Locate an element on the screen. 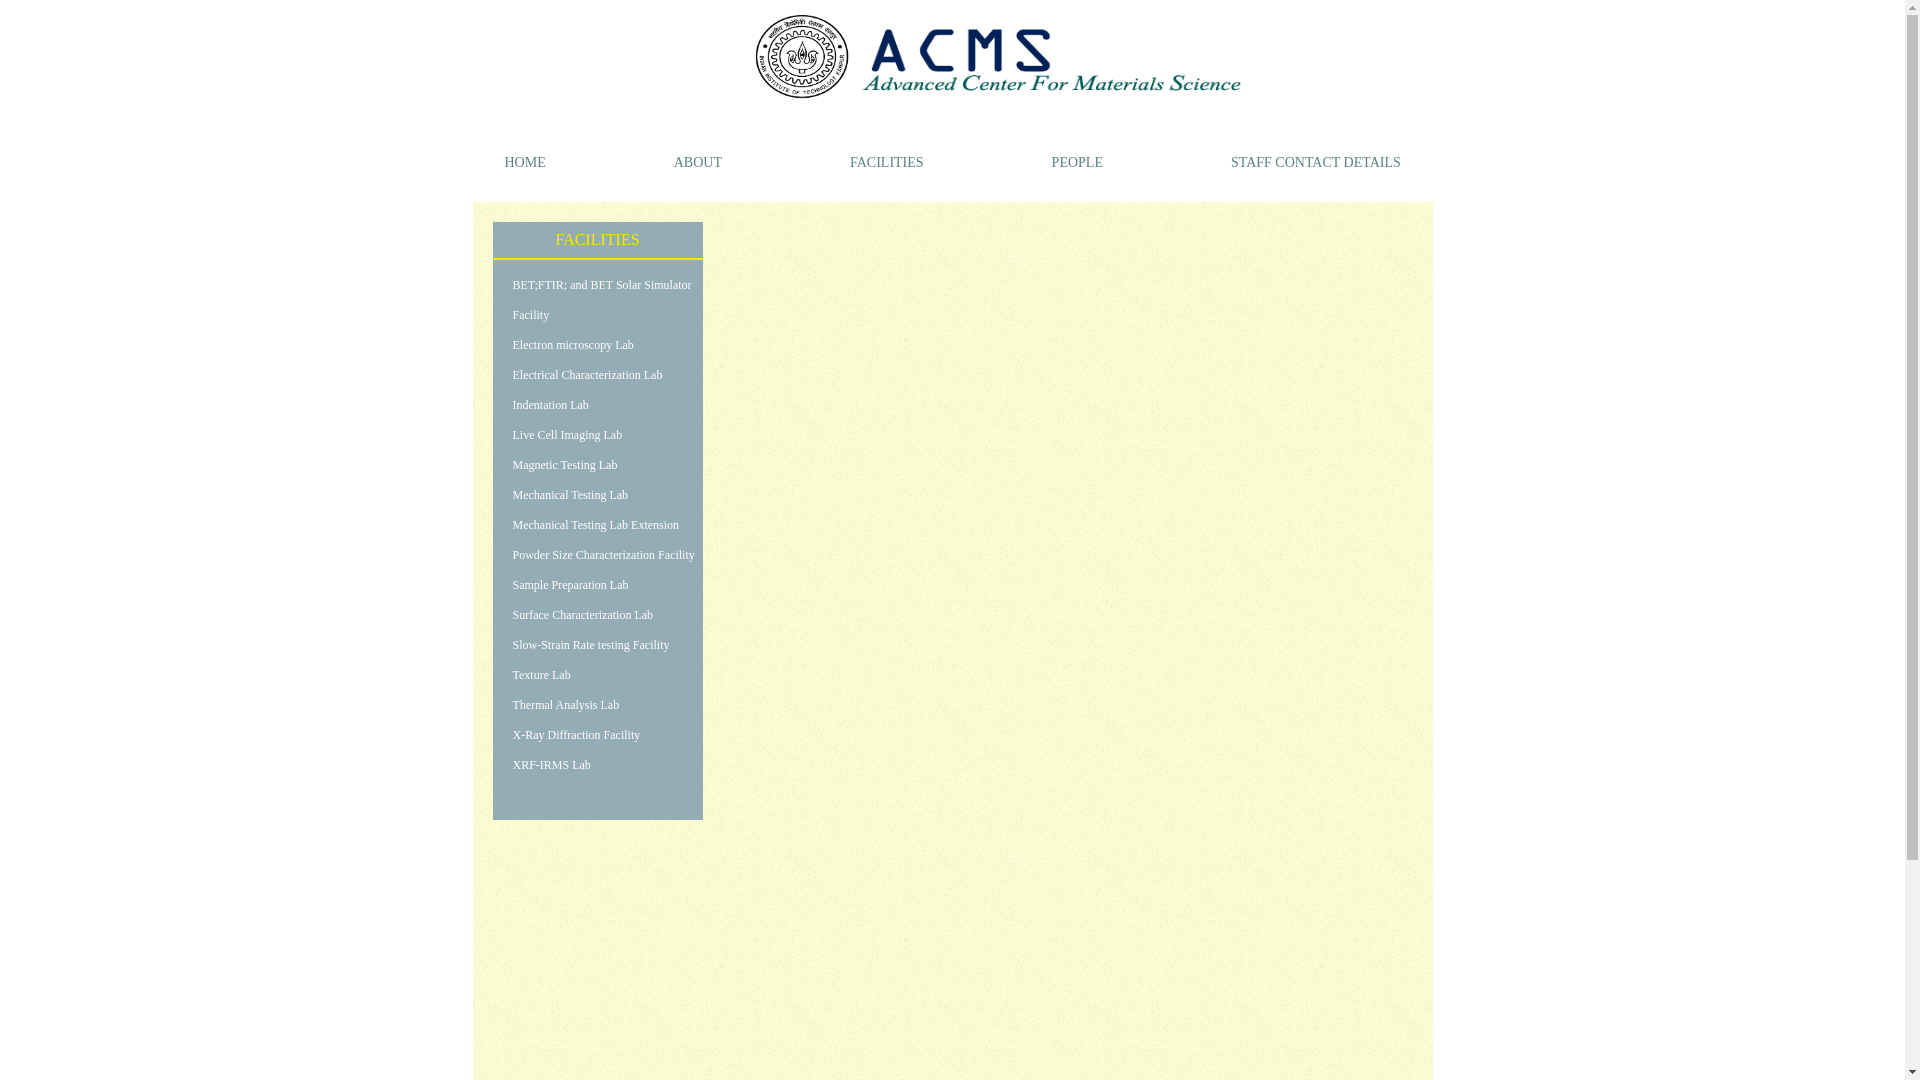 The height and width of the screenshot is (1080, 1920). ABOUT is located at coordinates (697, 161).